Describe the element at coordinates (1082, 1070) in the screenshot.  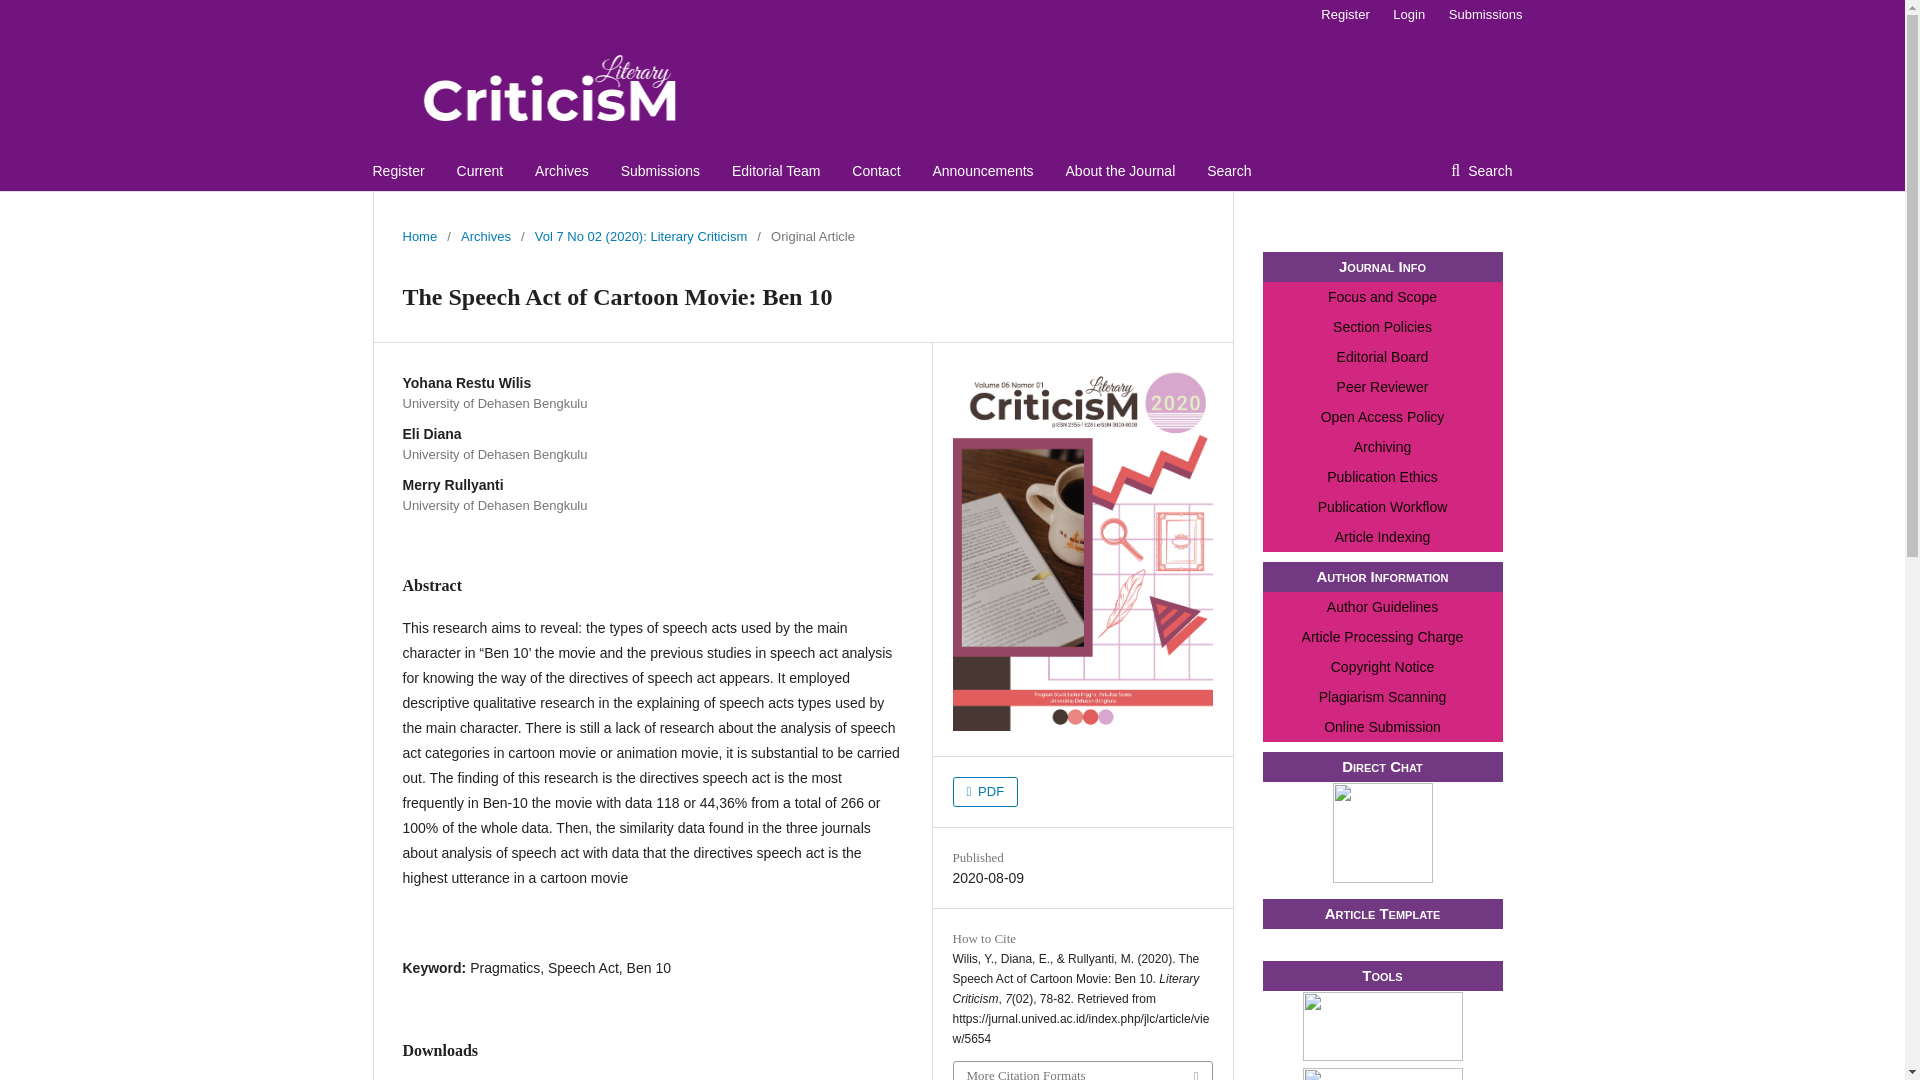
I see `More Citation Formats` at that location.